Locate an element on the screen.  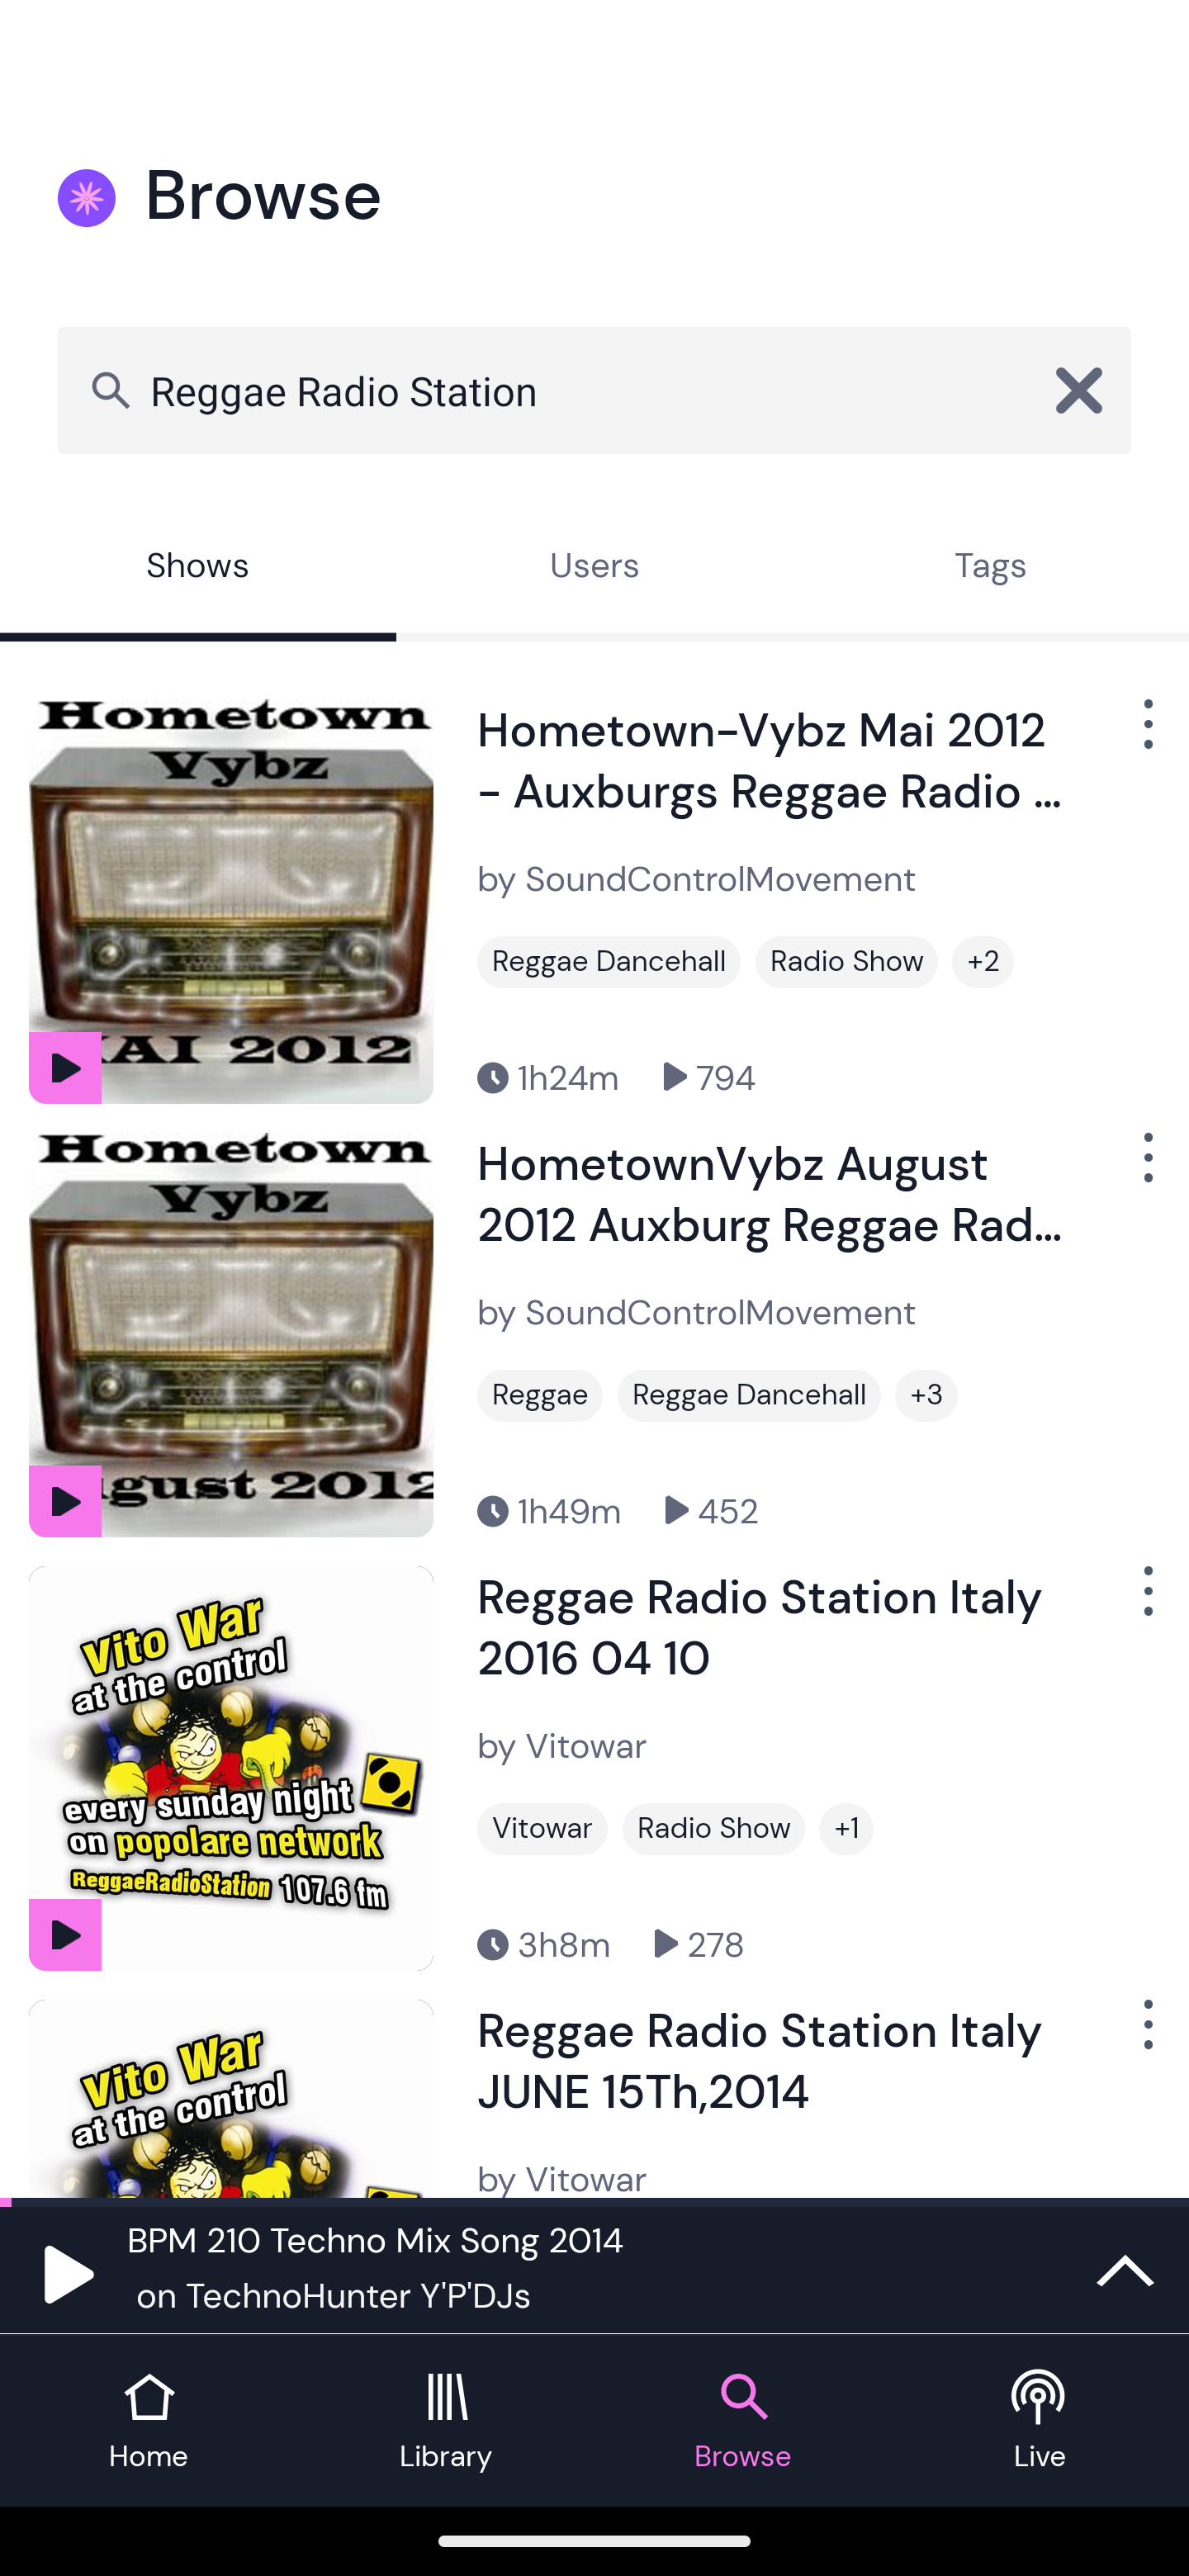
Reggae Radio Station is located at coordinates (594, 390).